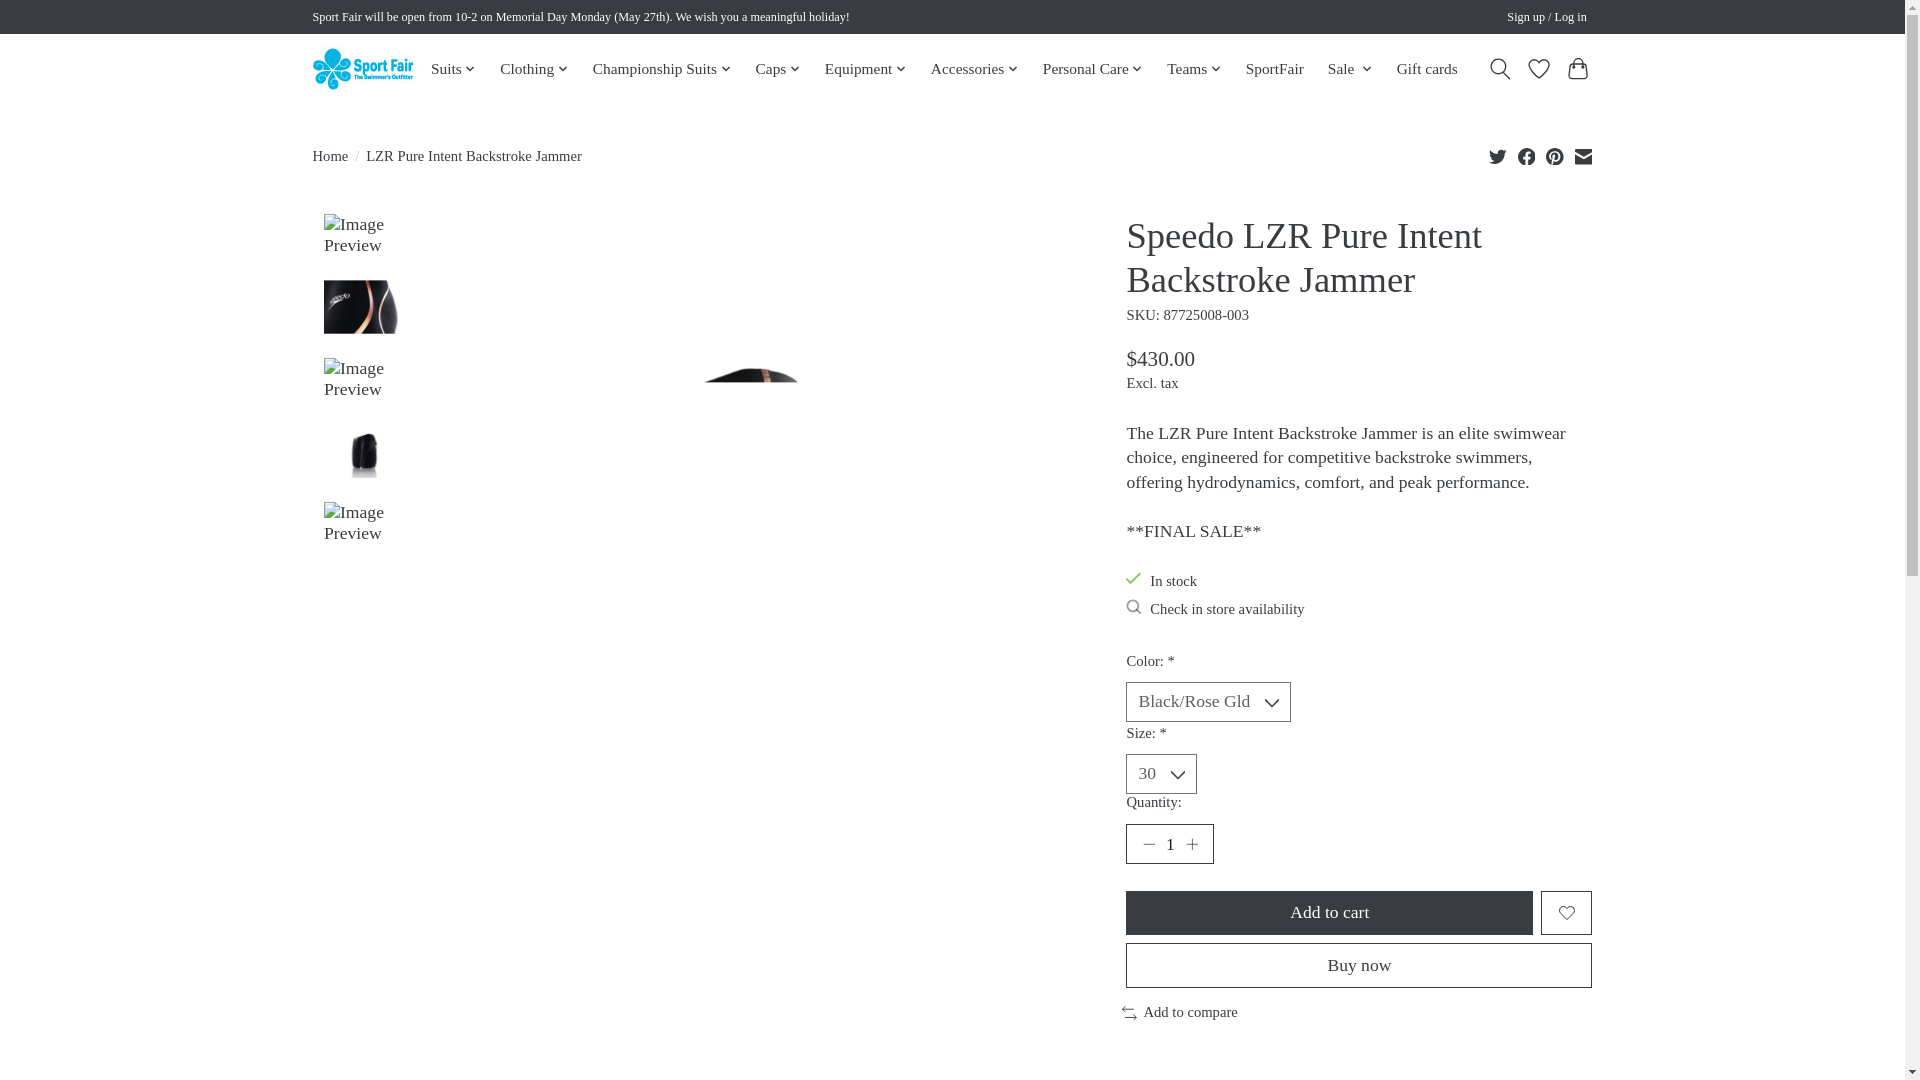 The width and height of the screenshot is (1920, 1080). What do you see at coordinates (1527, 156) in the screenshot?
I see `Share on Facebook` at bounding box center [1527, 156].